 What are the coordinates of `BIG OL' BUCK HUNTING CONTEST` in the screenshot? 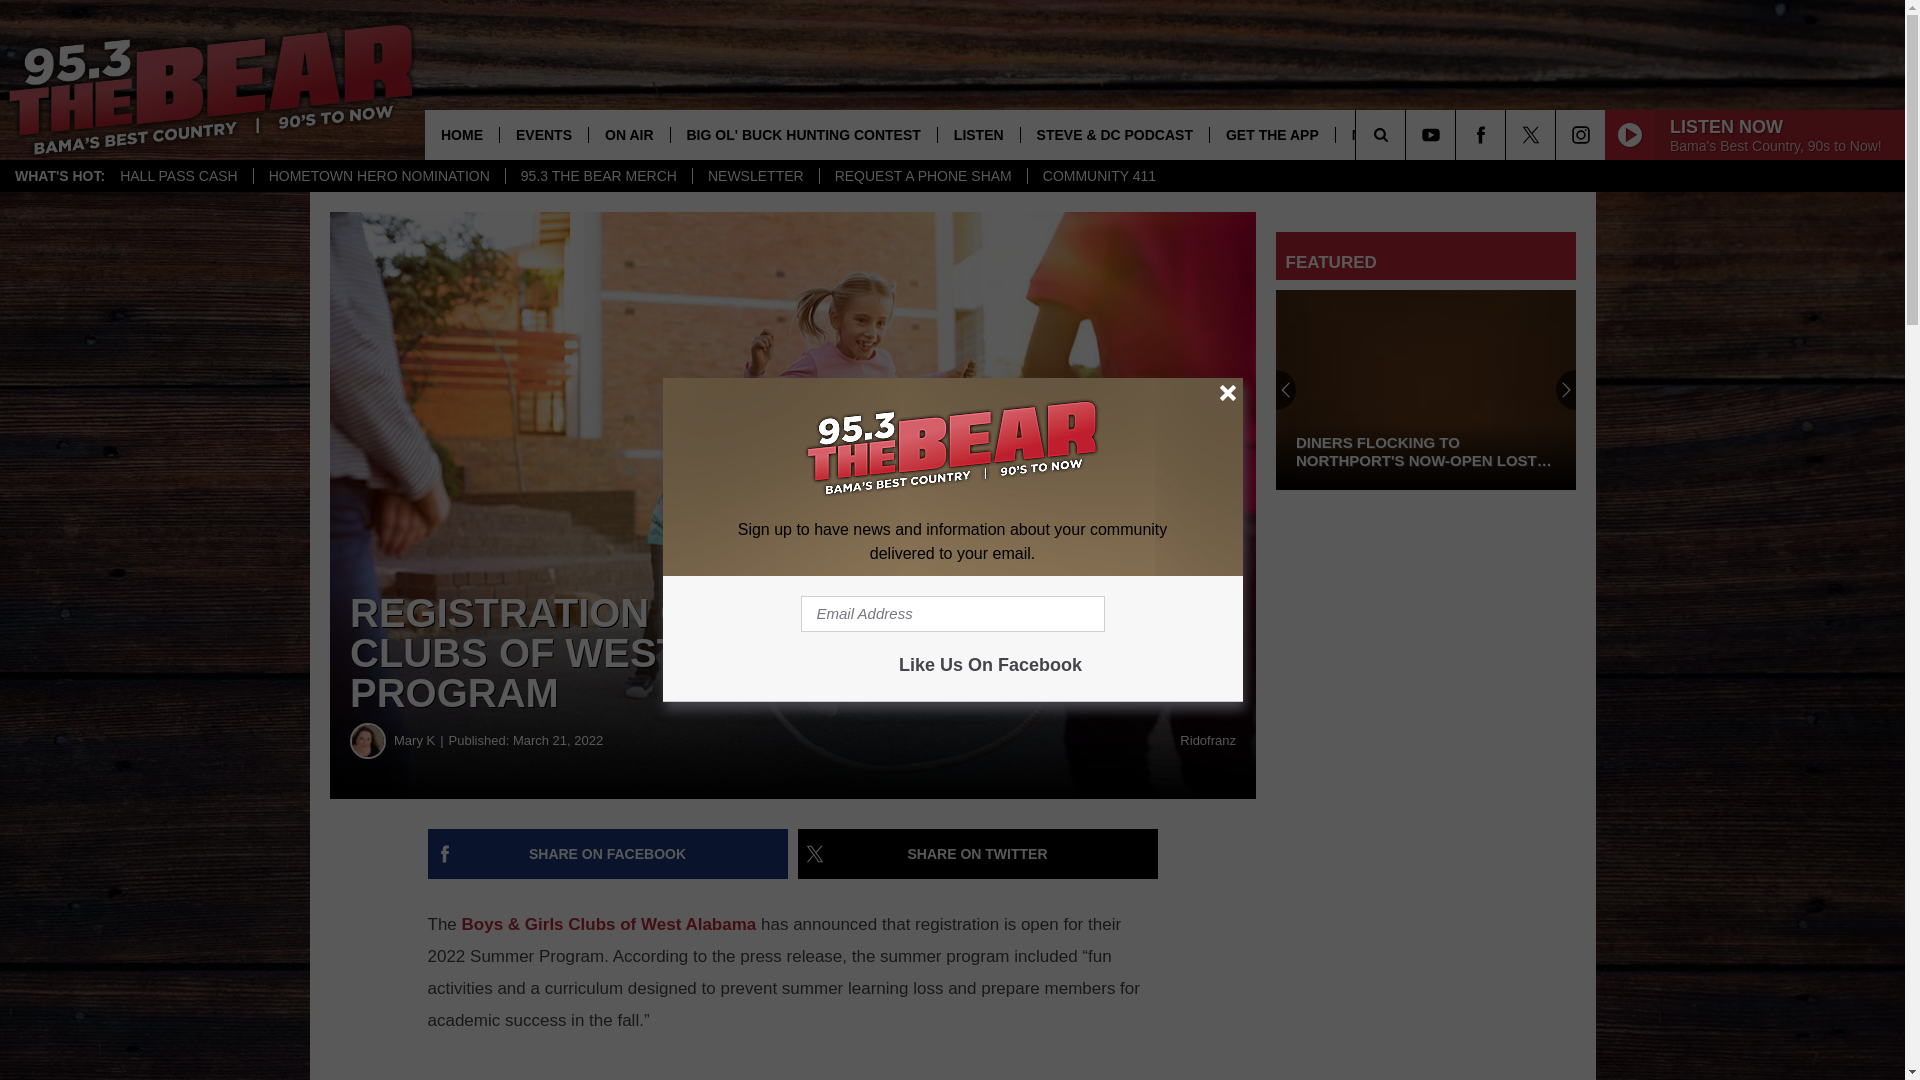 It's located at (803, 134).